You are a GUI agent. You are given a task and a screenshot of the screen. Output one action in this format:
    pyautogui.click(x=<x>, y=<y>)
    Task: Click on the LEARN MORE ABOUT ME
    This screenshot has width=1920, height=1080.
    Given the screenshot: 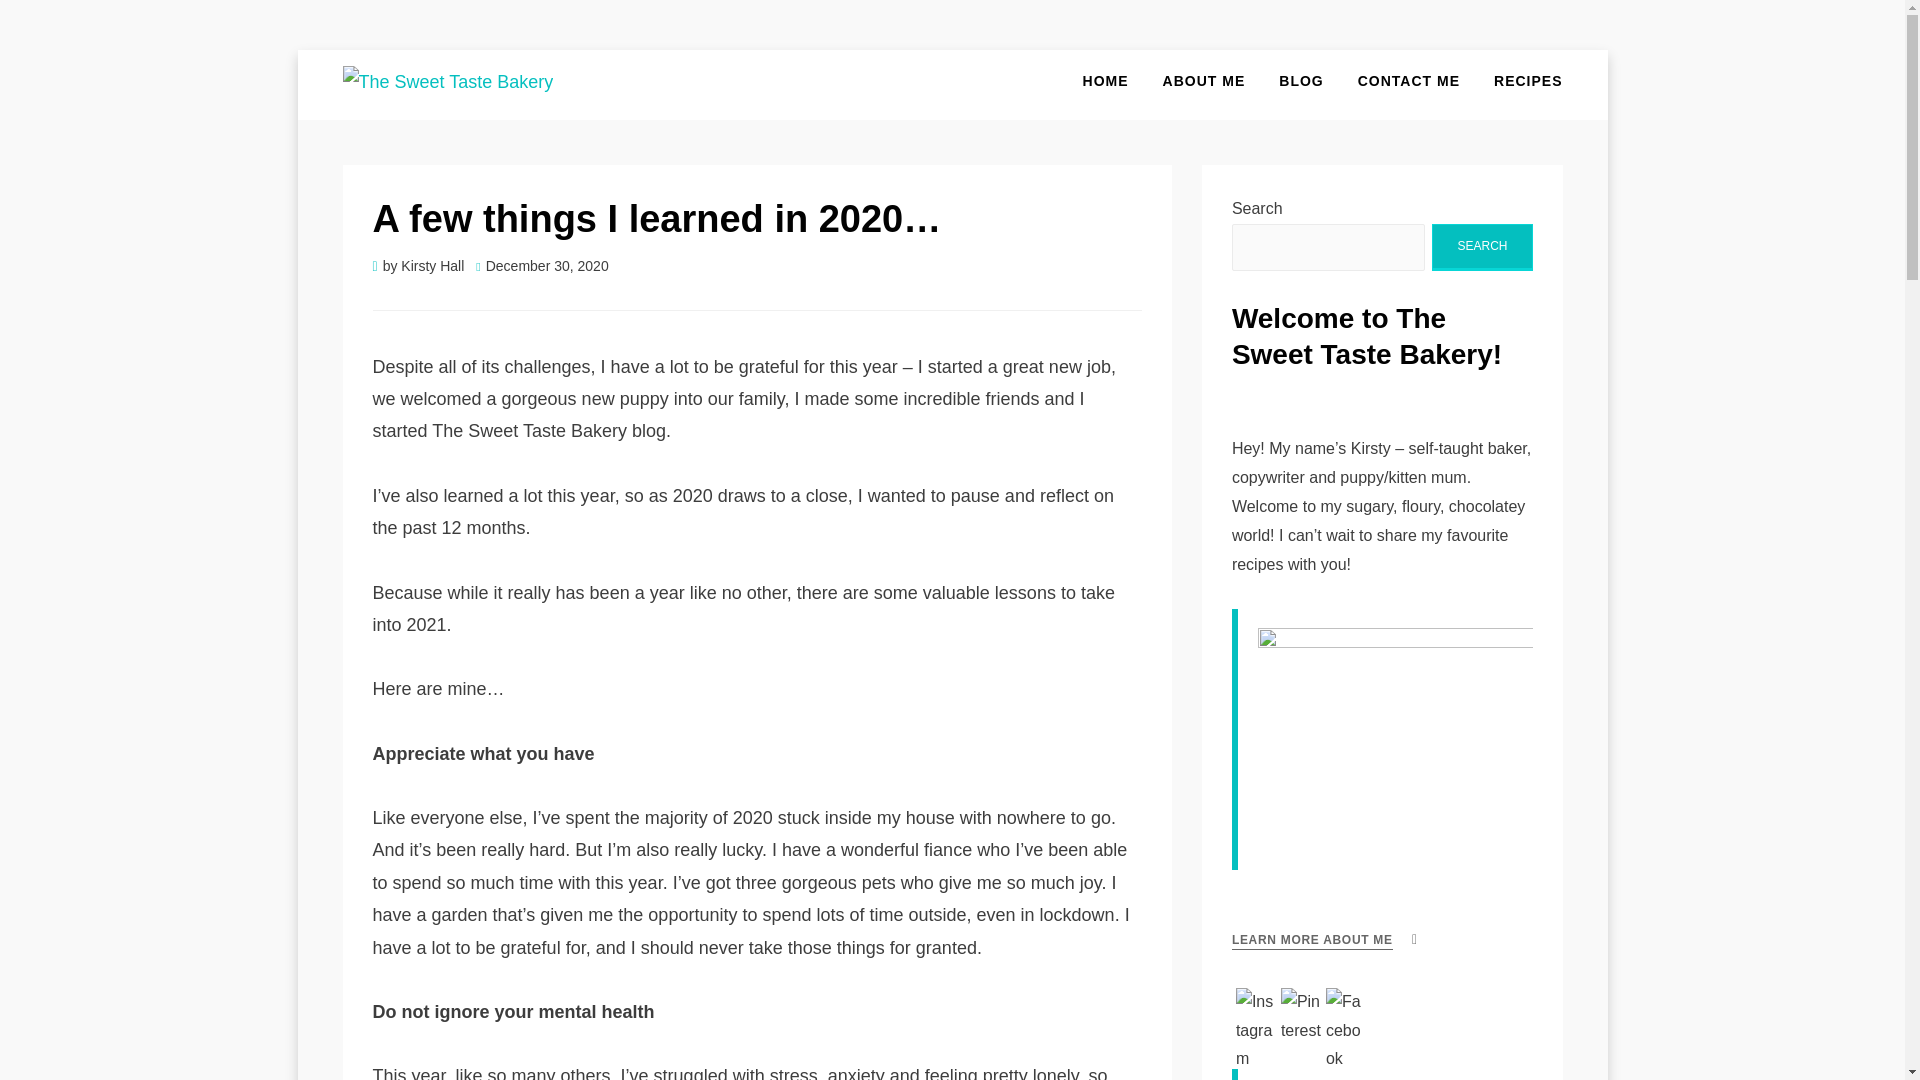 What is the action you would take?
    pyautogui.click(x=1312, y=940)
    